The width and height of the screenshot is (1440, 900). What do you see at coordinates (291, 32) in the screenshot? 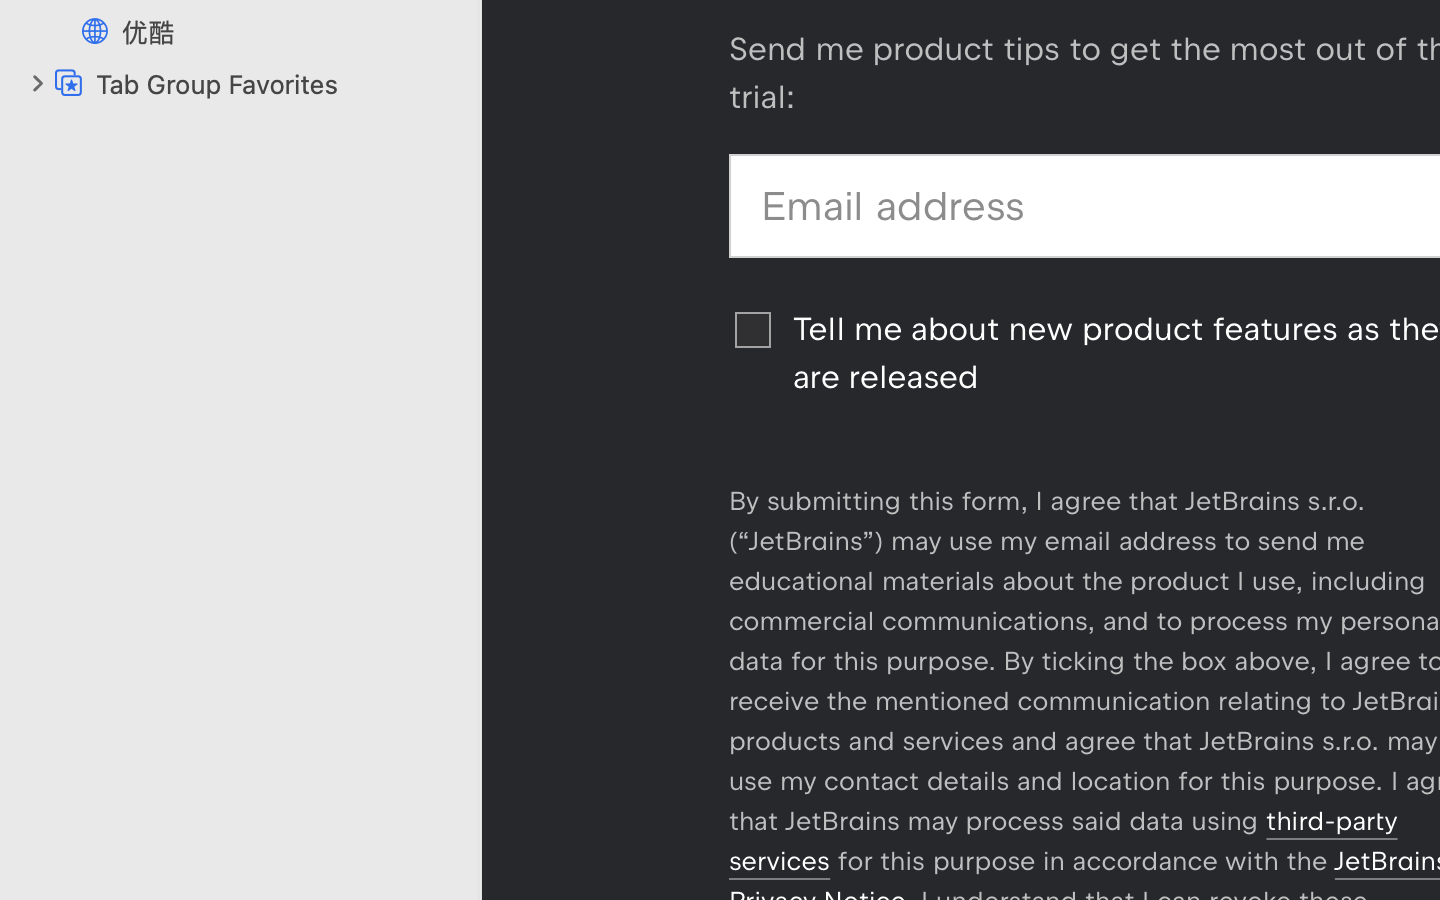
I see `优酷` at bounding box center [291, 32].